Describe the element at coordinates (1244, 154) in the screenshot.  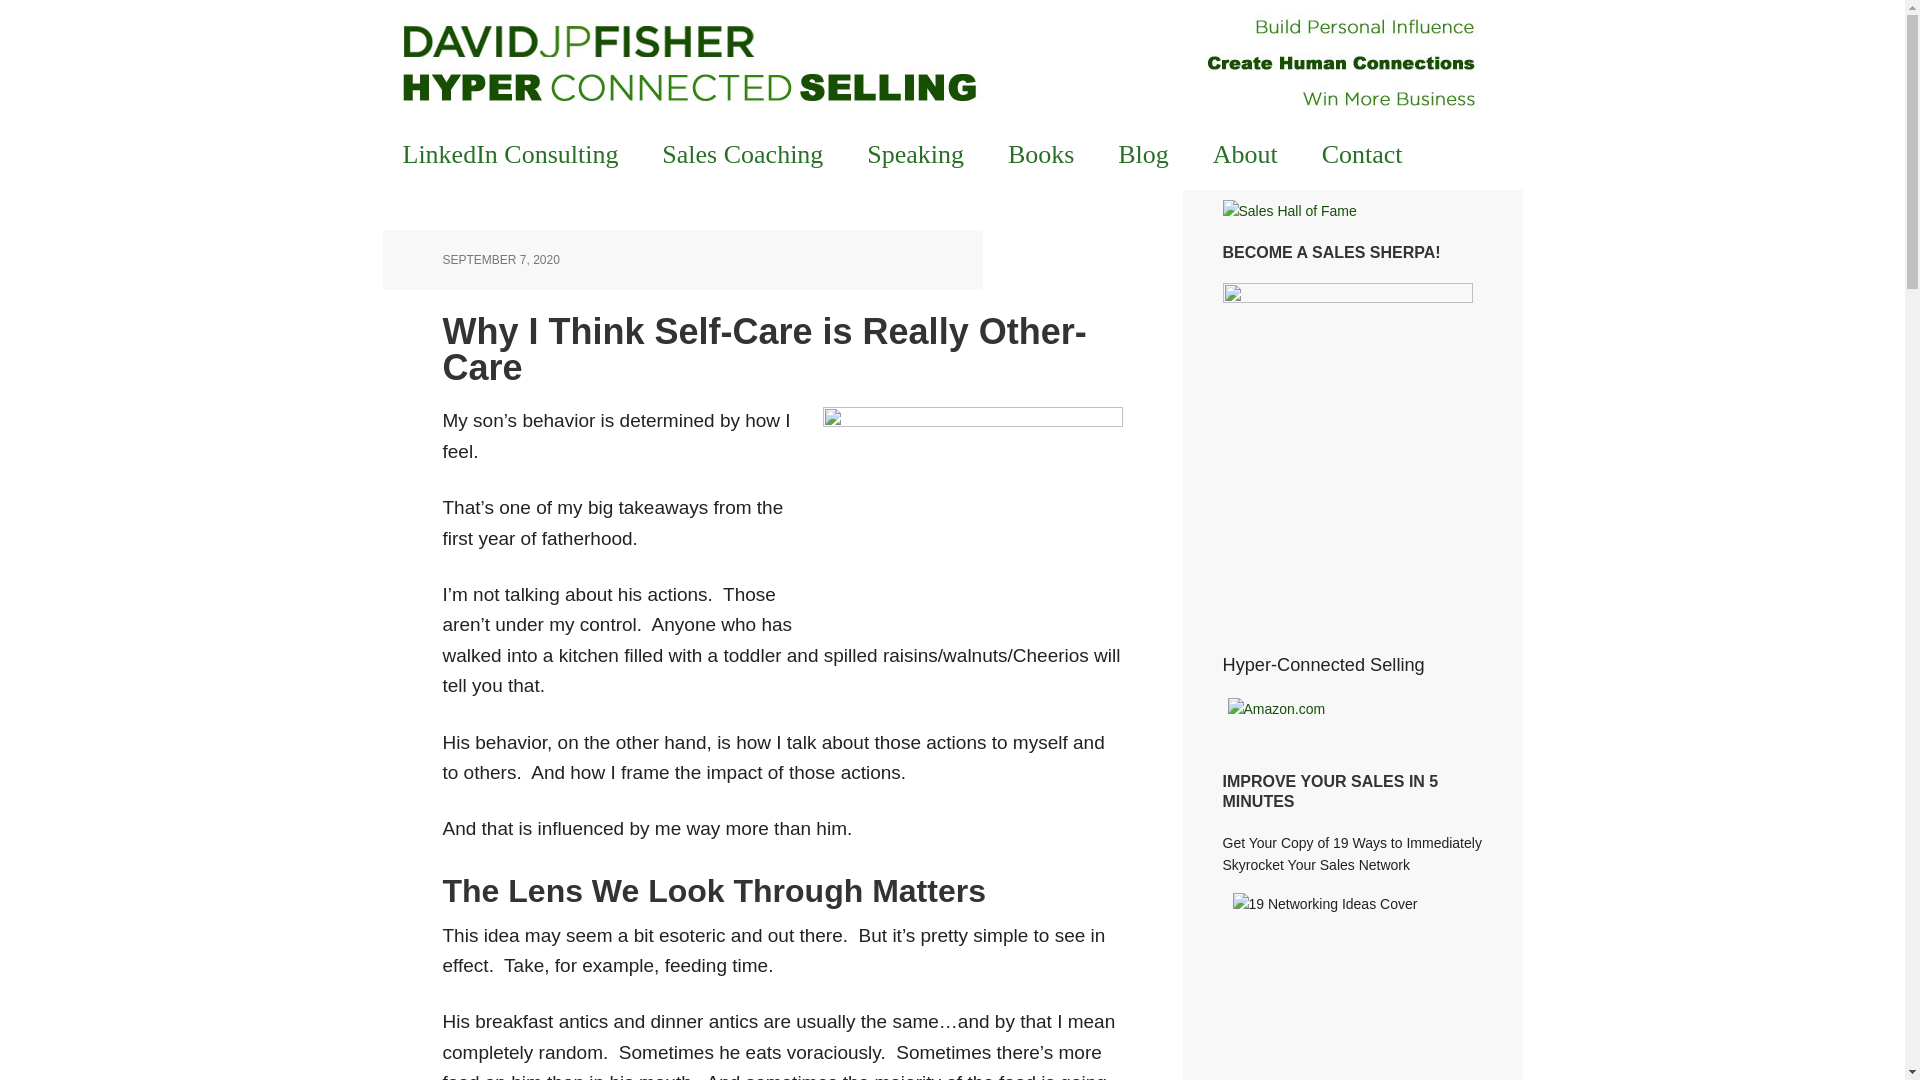
I see `About` at that location.